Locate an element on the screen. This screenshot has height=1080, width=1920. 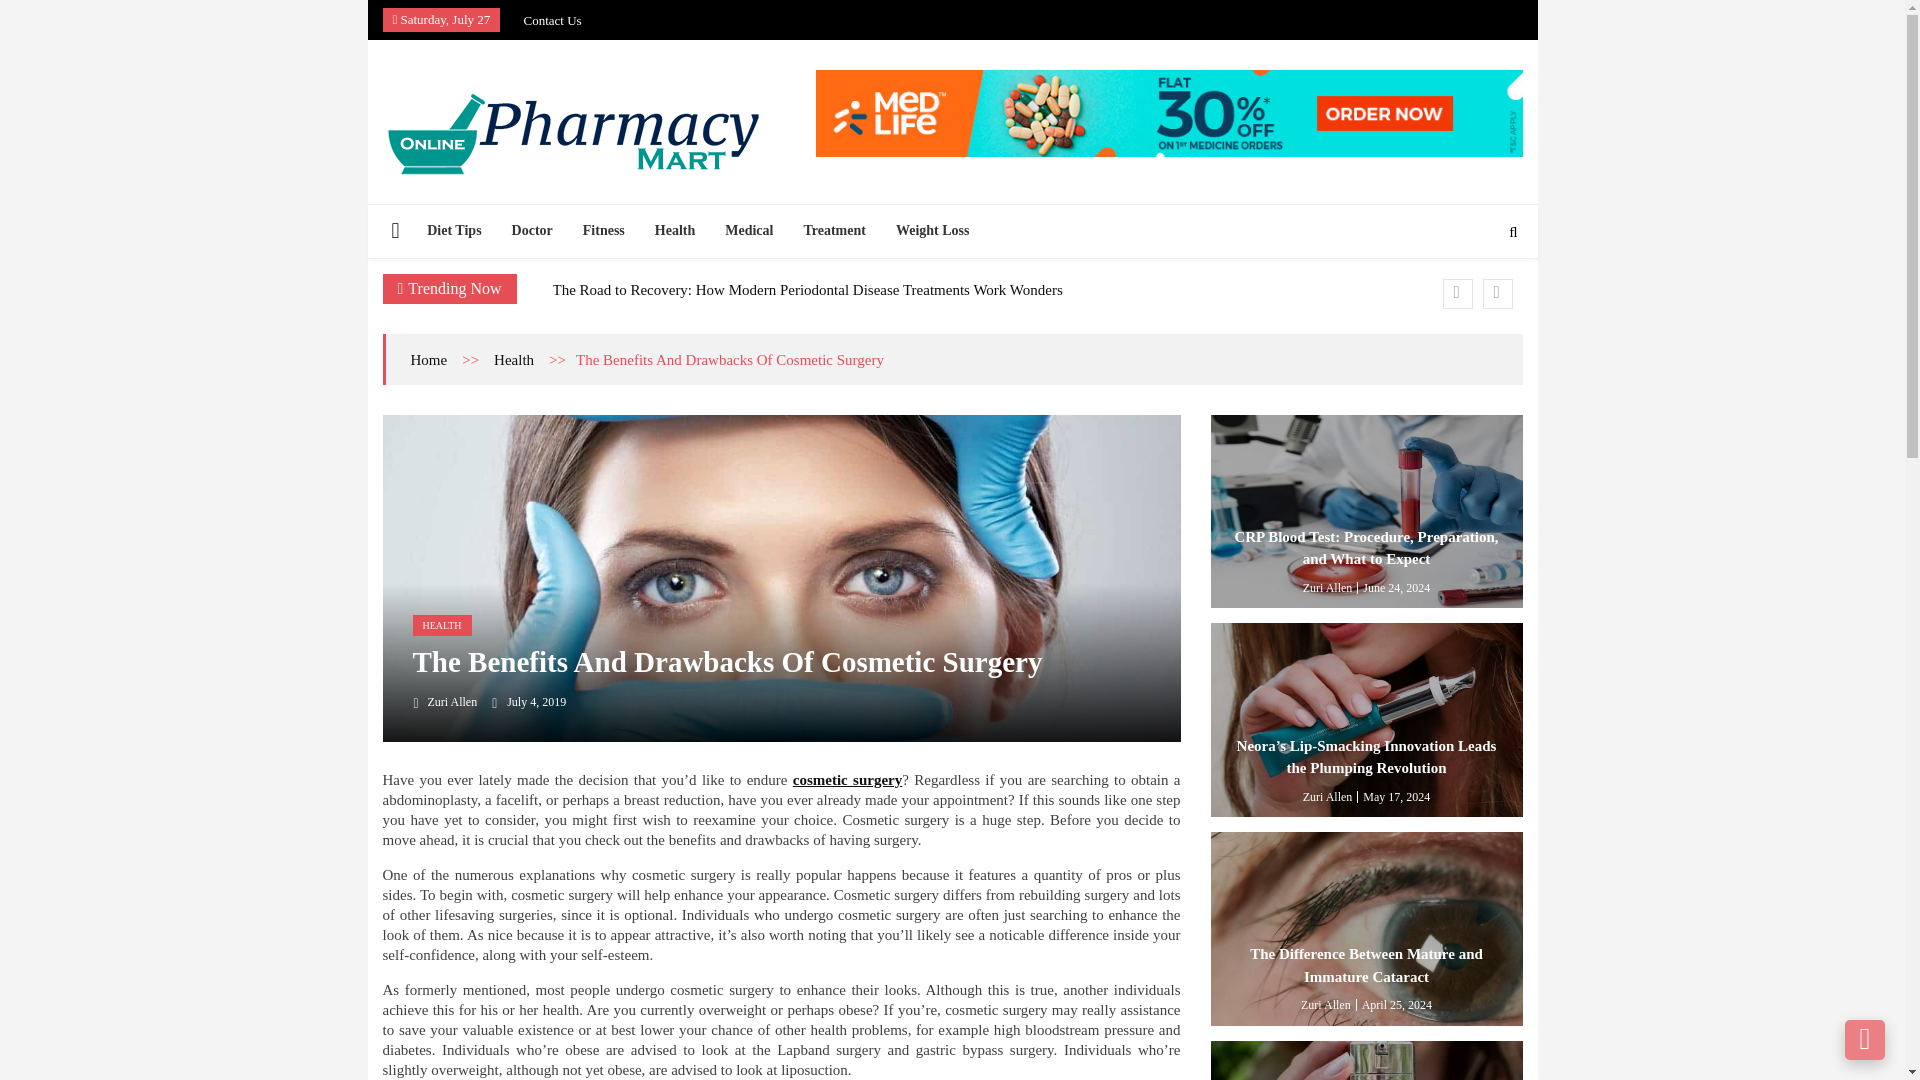
Search is located at coordinates (1480, 294).